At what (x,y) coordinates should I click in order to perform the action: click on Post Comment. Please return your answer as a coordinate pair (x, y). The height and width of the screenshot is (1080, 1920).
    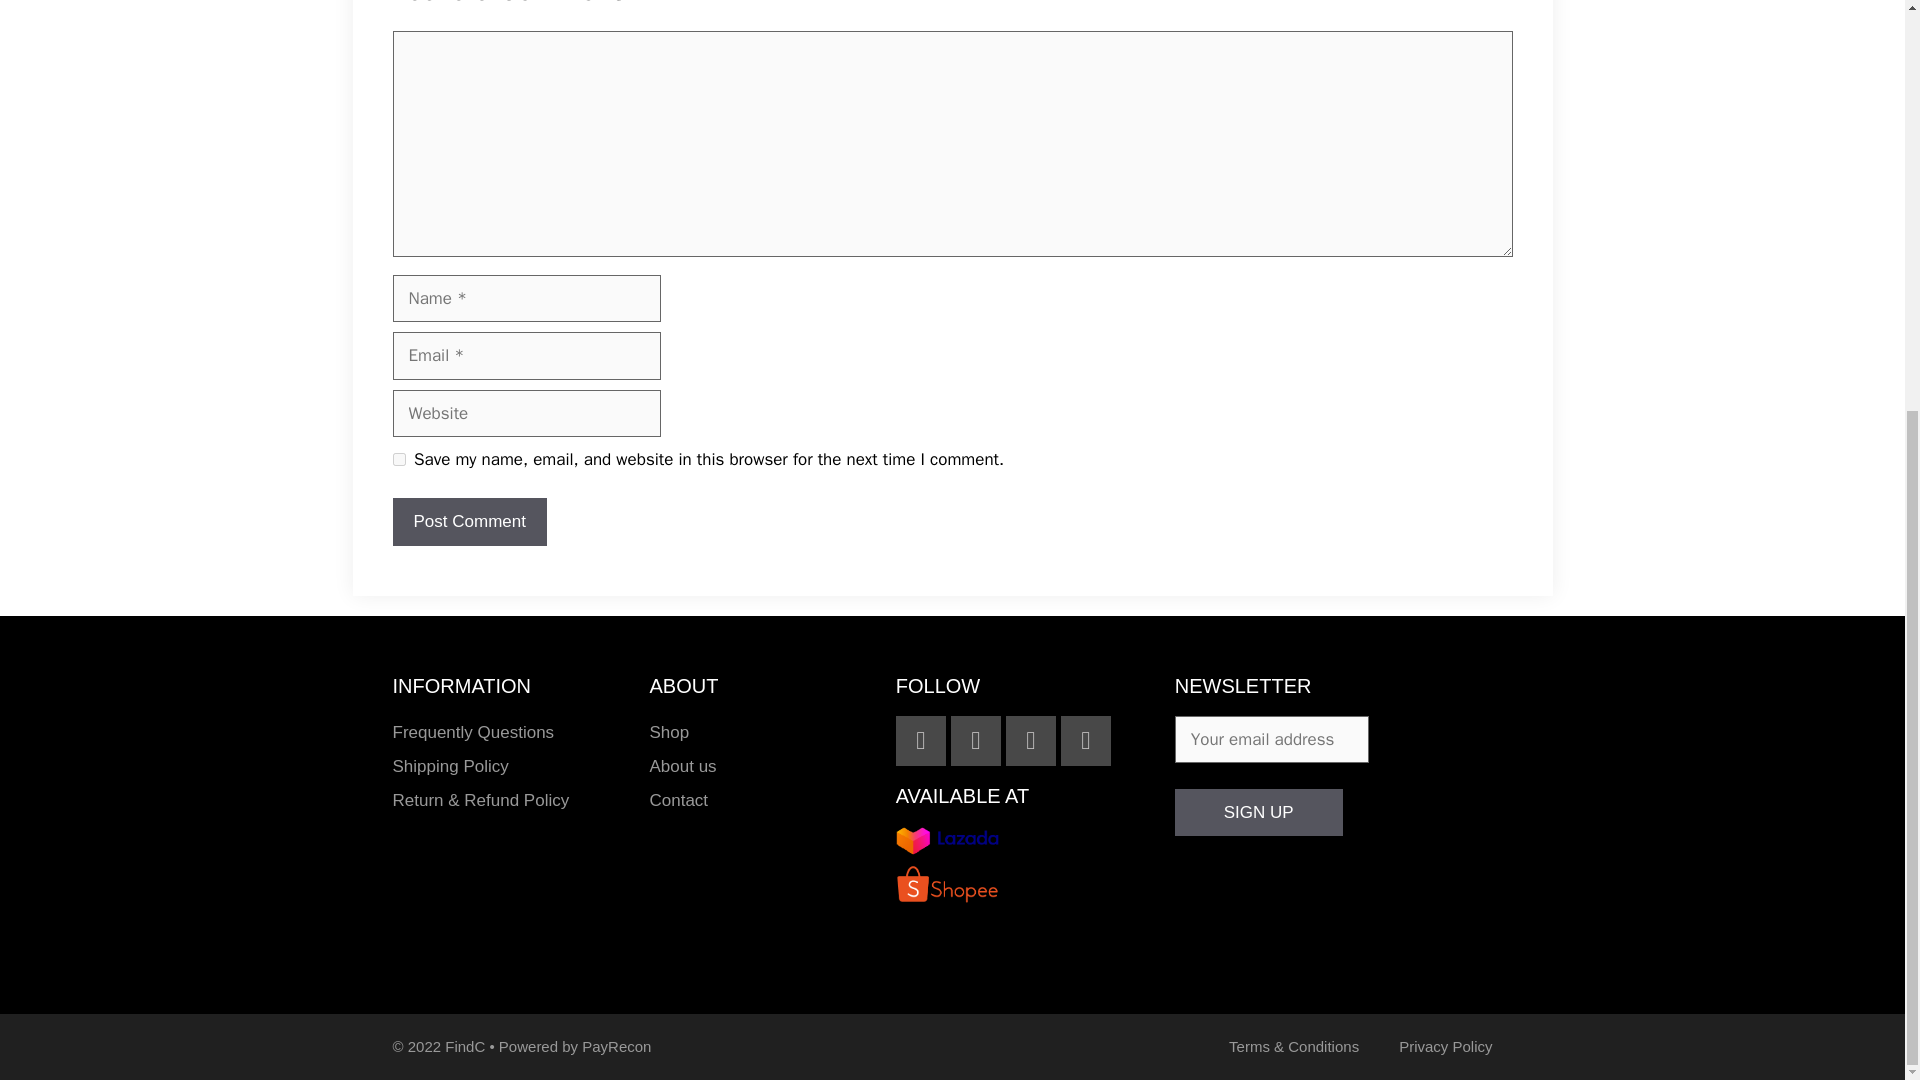
    Looking at the image, I should click on (468, 522).